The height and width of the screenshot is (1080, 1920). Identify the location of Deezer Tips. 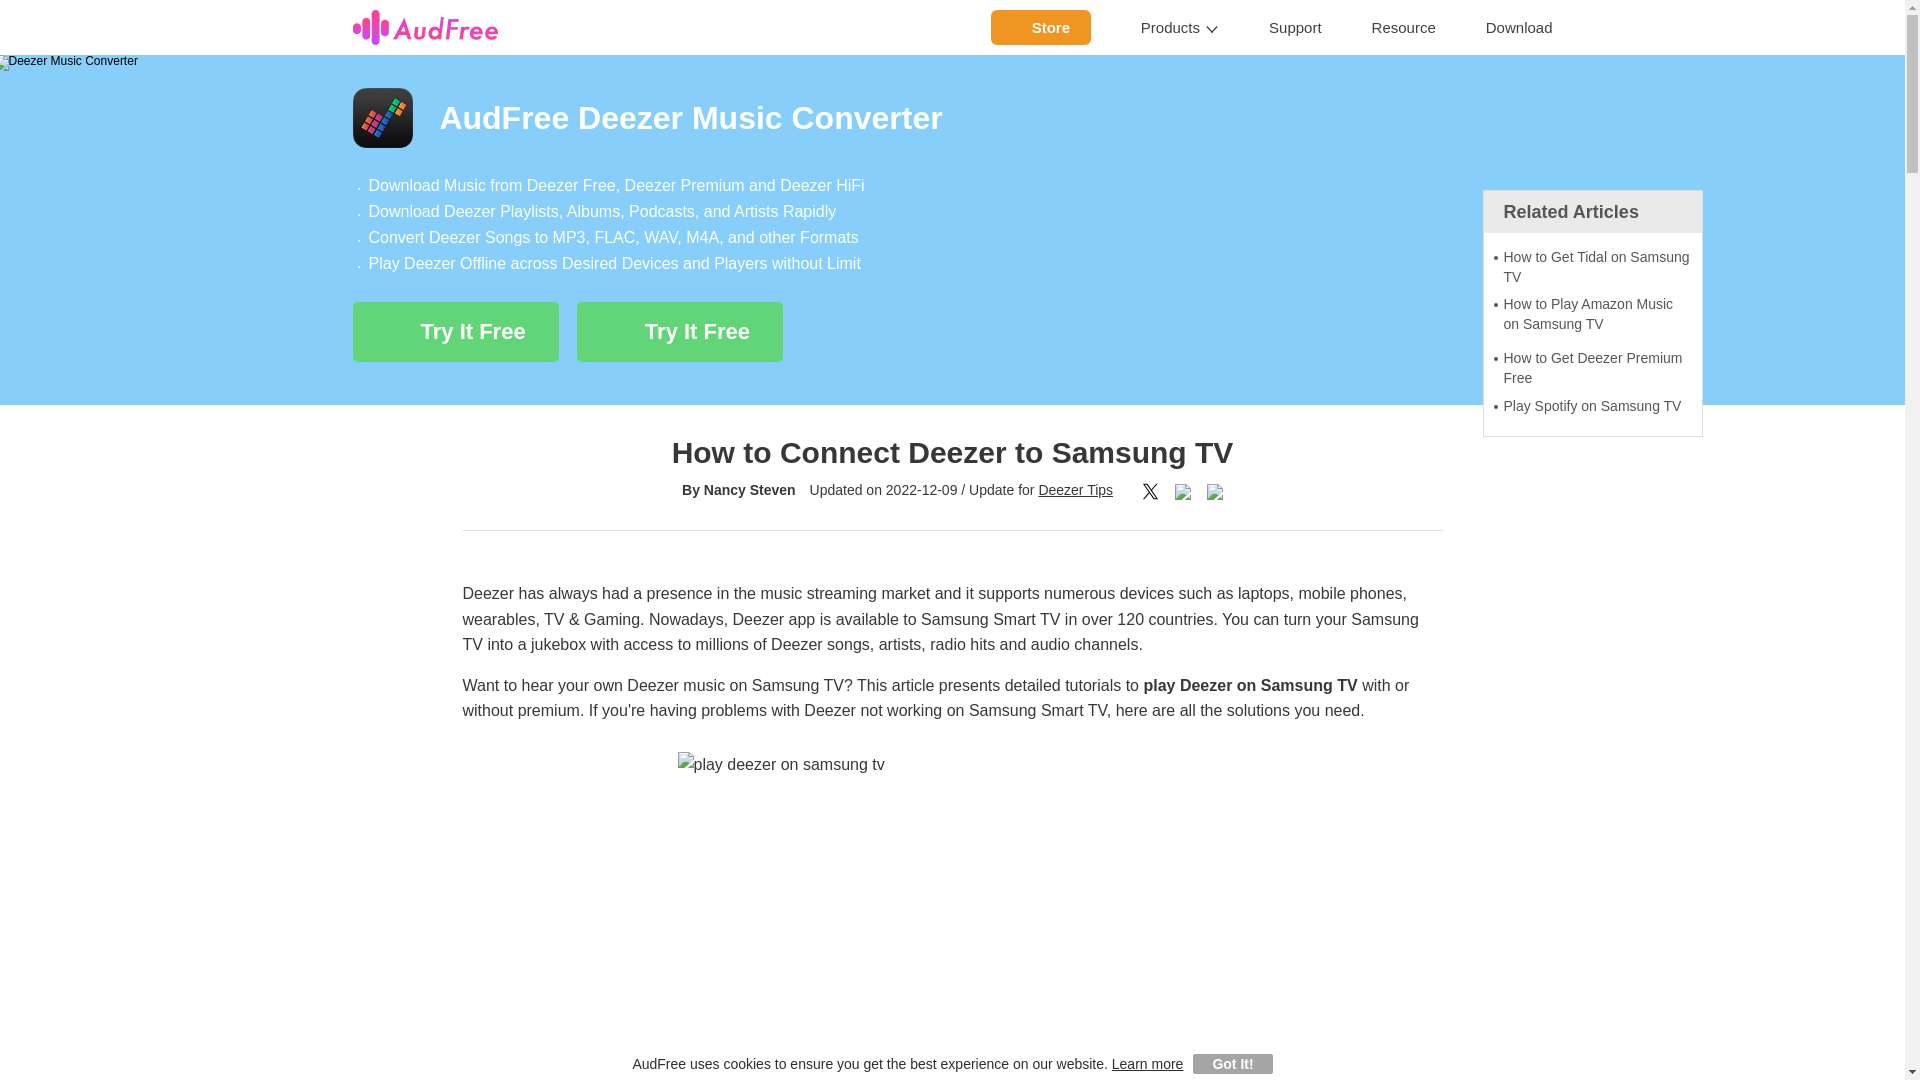
(1076, 489).